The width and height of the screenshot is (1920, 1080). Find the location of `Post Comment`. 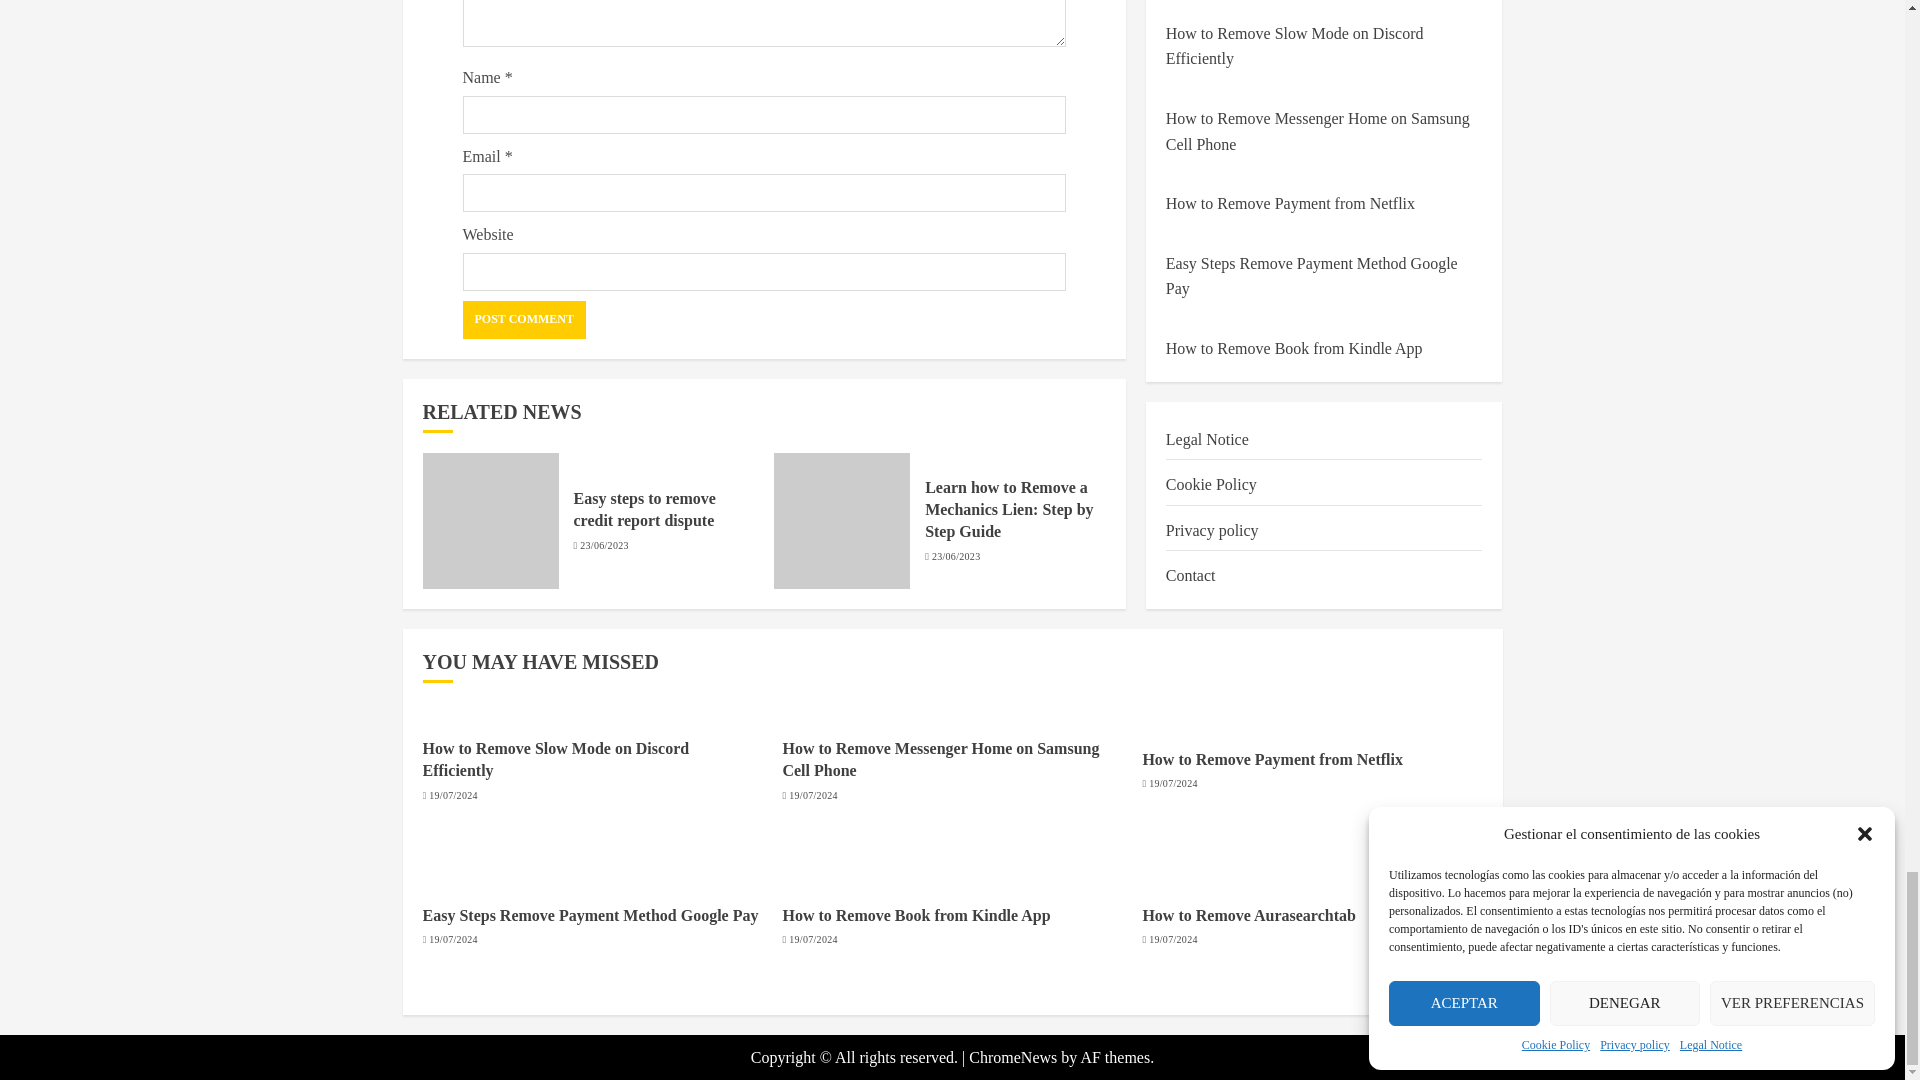

Post Comment is located at coordinates (524, 320).